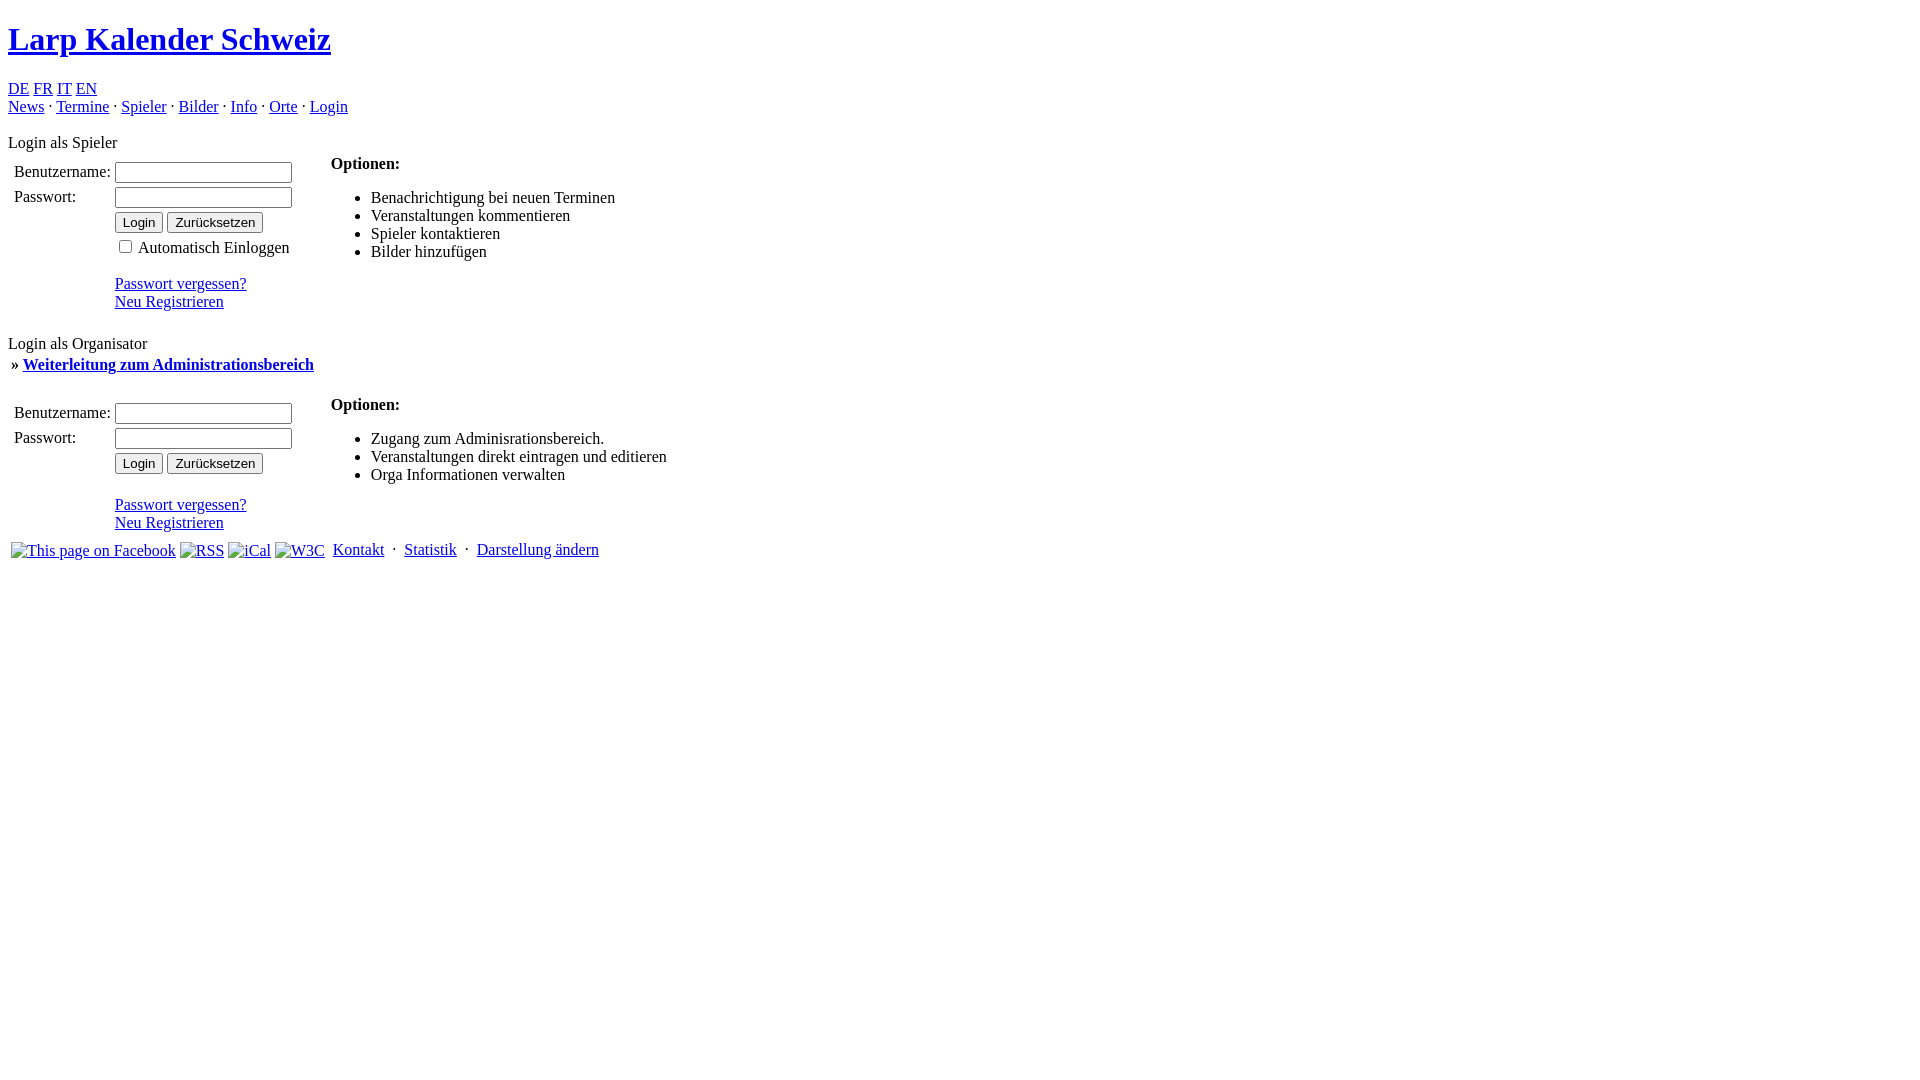 The image size is (1920, 1080). Describe the element at coordinates (86, 88) in the screenshot. I see `EN` at that location.